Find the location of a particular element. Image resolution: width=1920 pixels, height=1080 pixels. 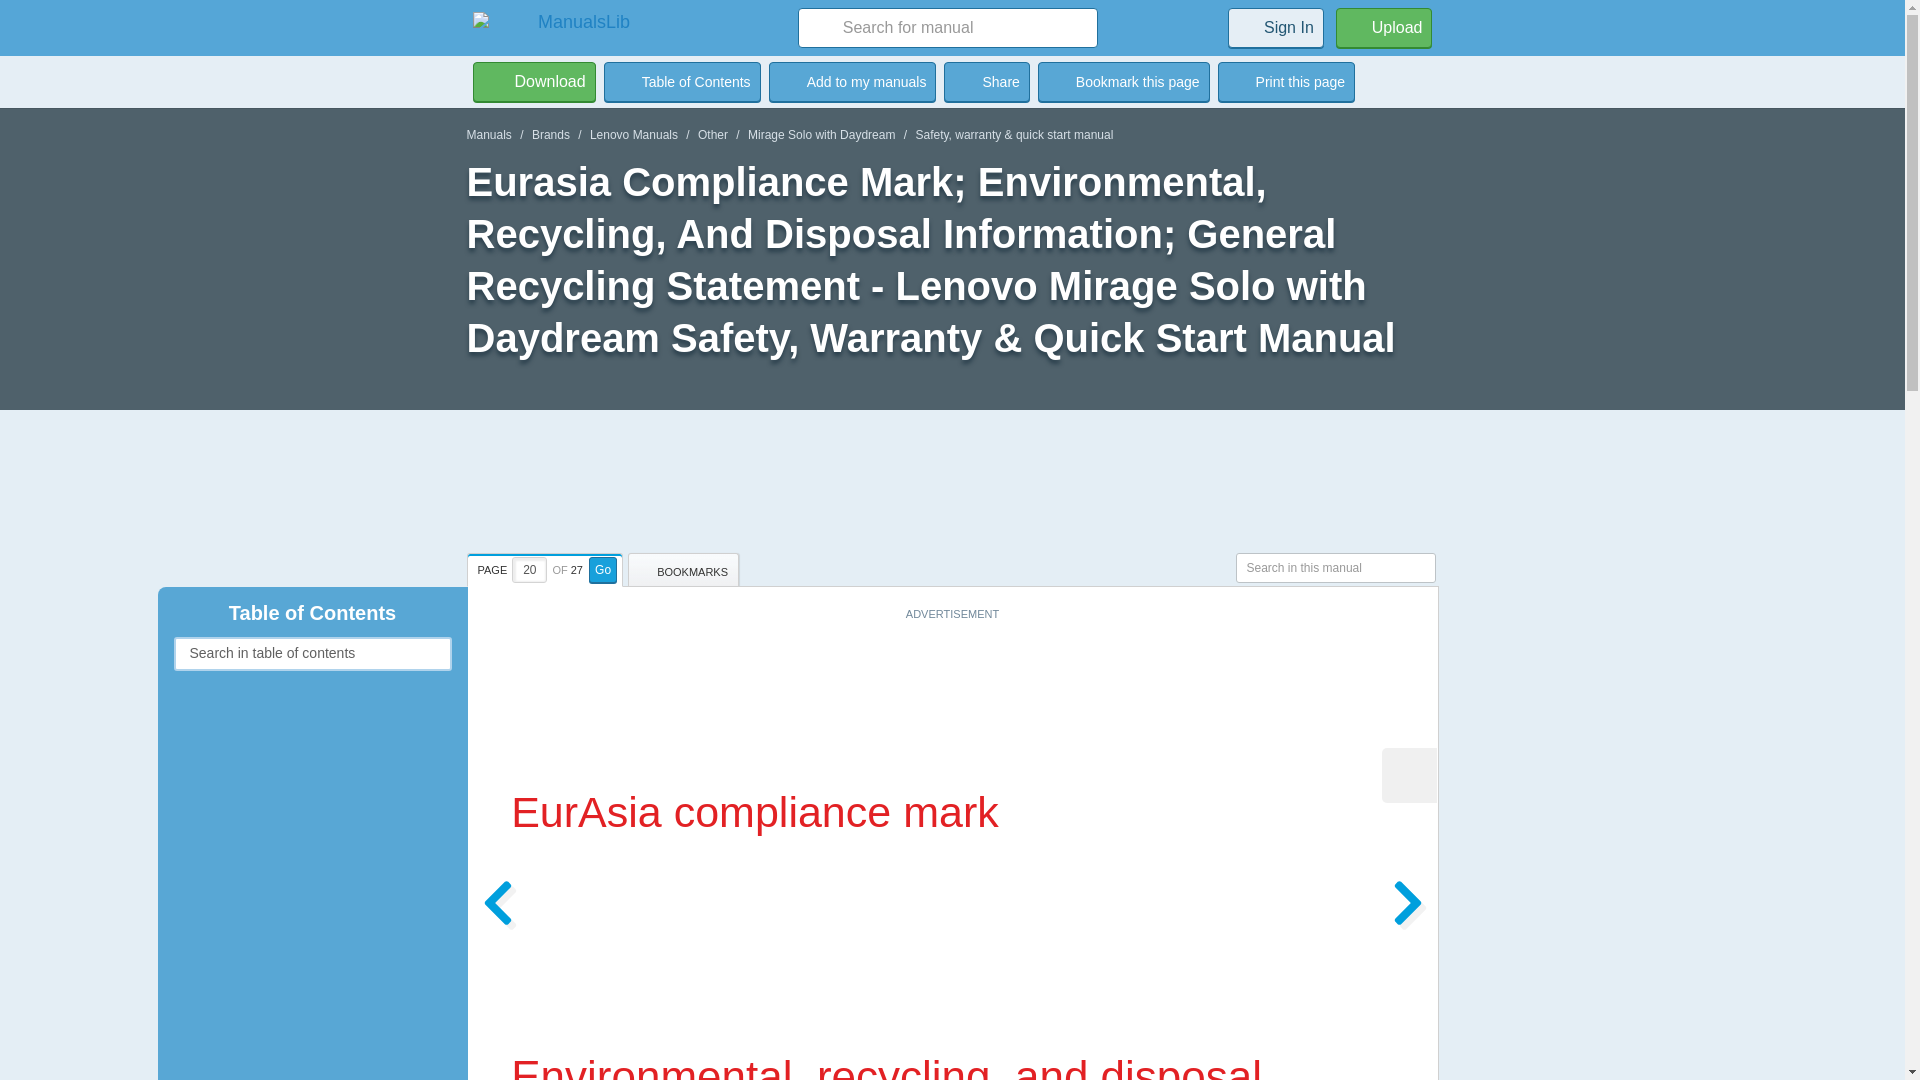

20 is located at coordinates (530, 570).